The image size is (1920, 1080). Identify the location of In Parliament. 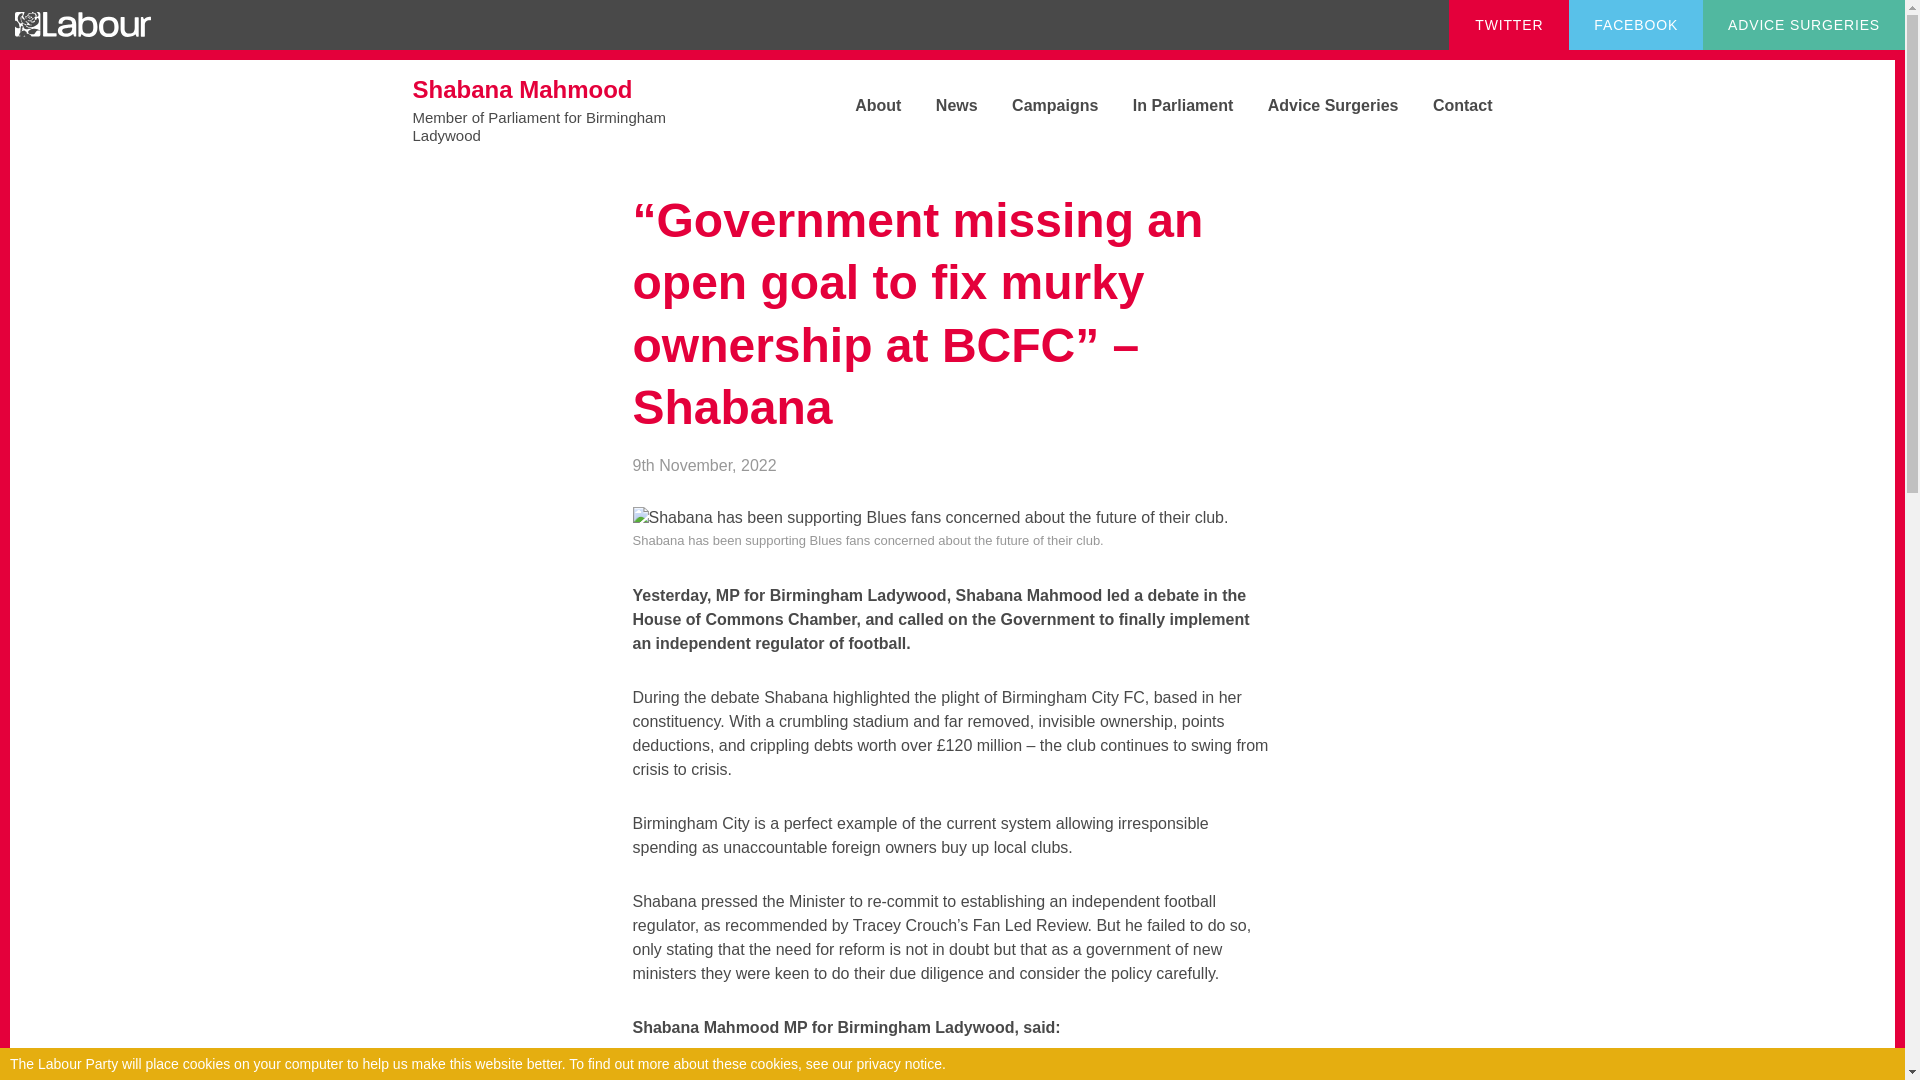
(562, 109).